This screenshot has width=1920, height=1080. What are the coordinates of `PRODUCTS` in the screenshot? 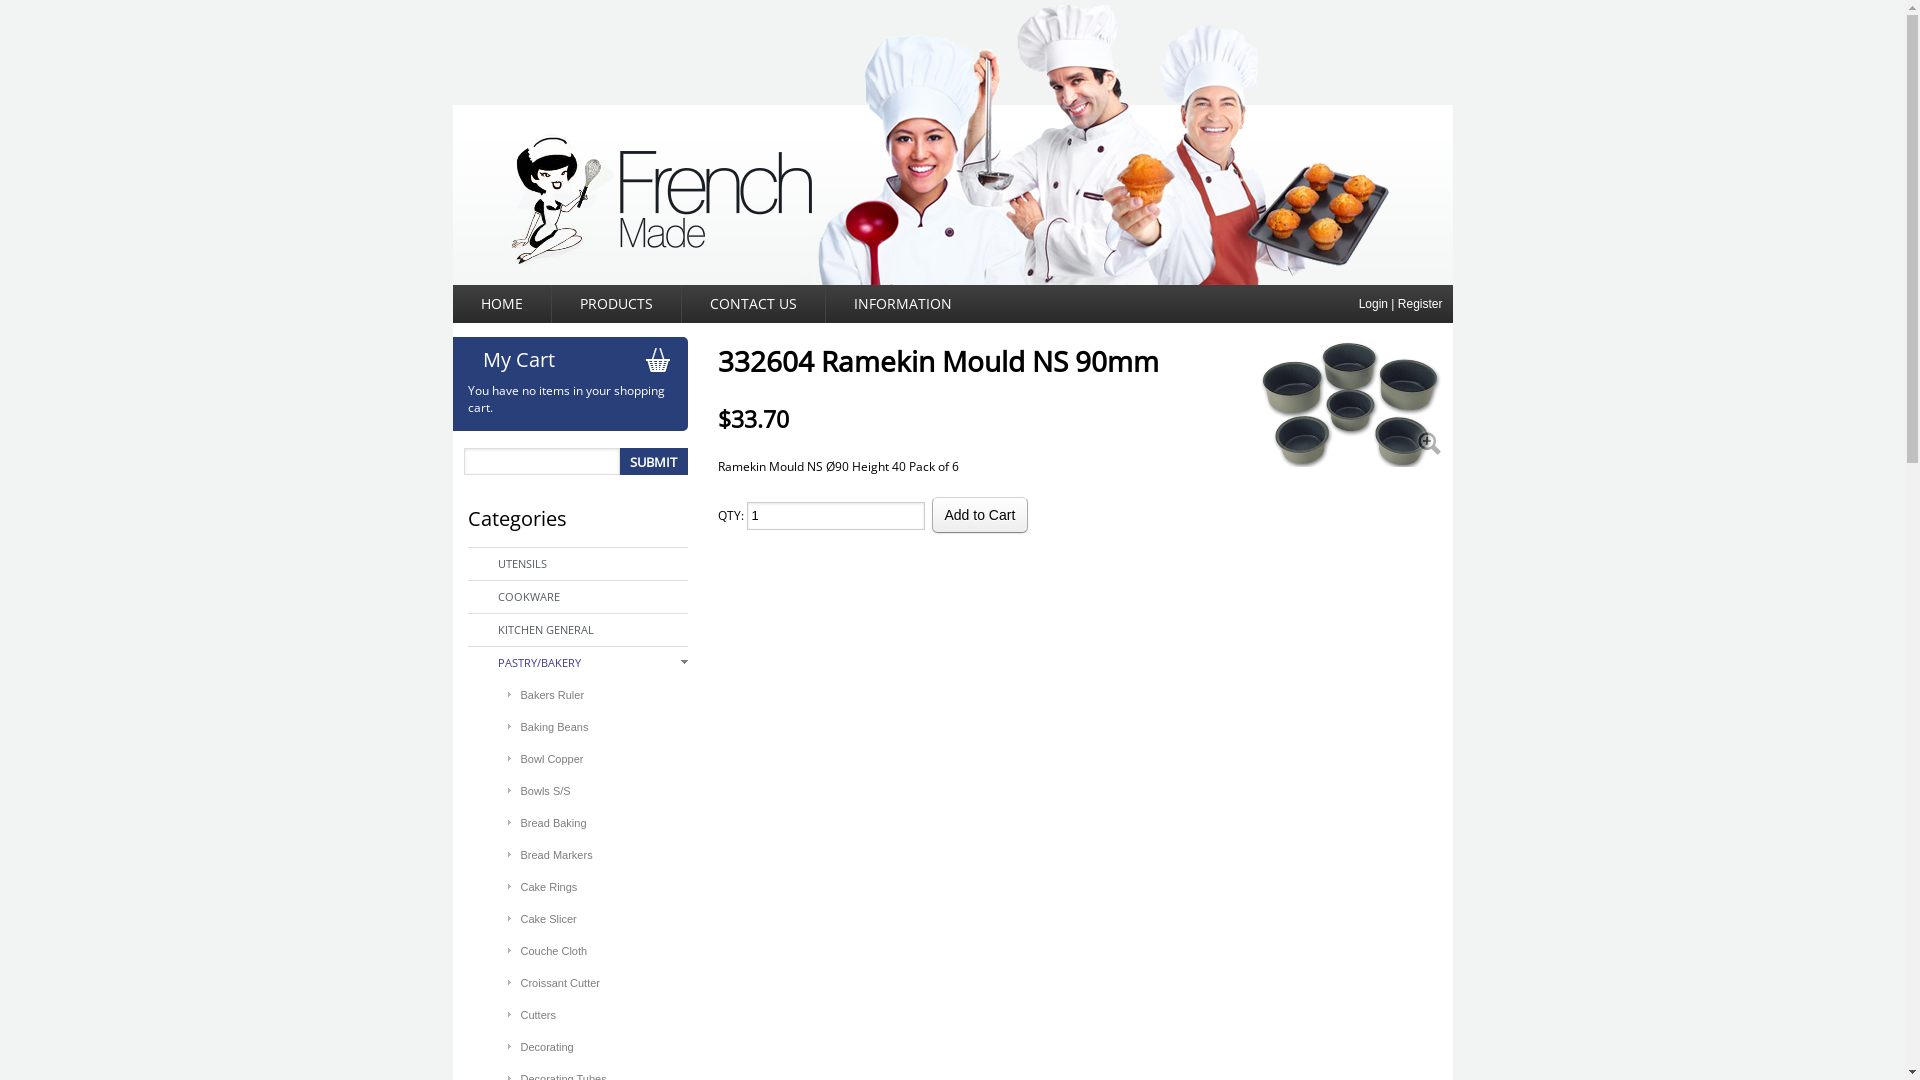 It's located at (617, 304).